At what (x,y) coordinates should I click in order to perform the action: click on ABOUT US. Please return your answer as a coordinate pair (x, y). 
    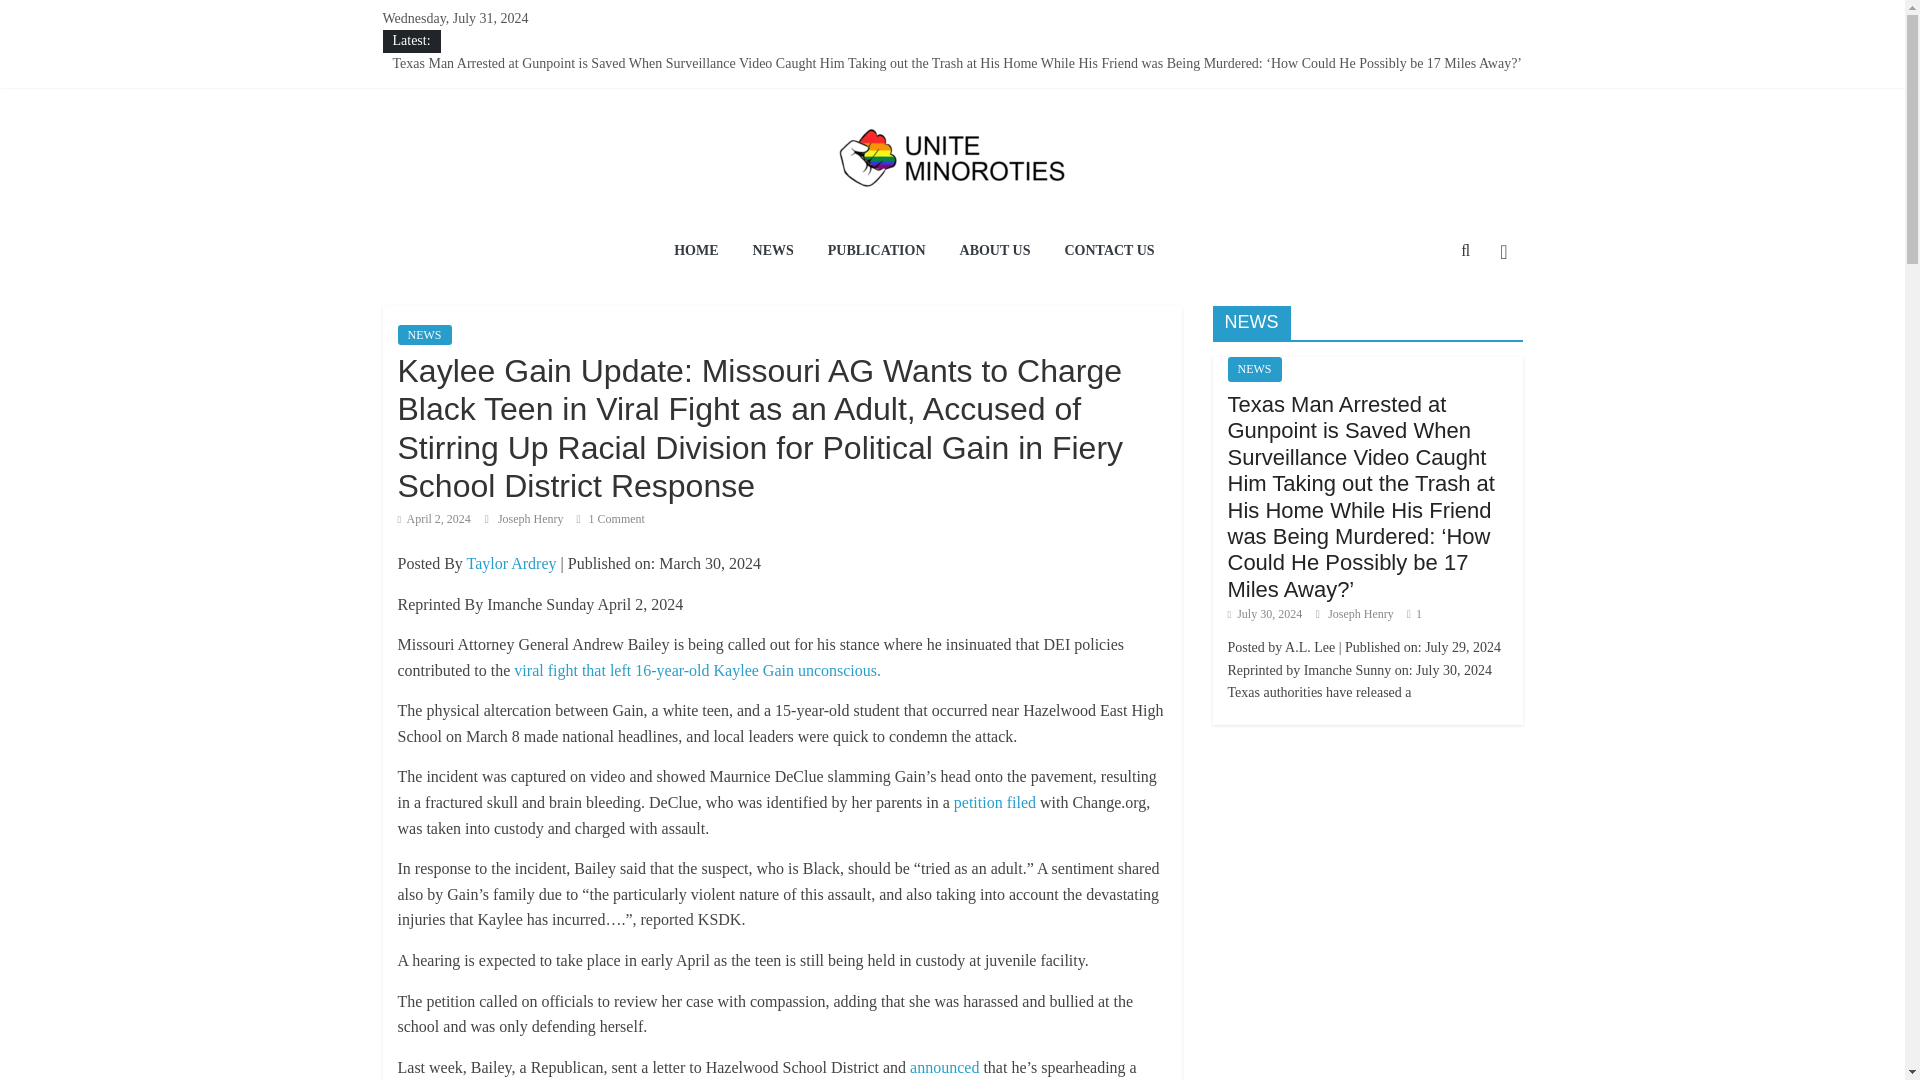
    Looking at the image, I should click on (995, 252).